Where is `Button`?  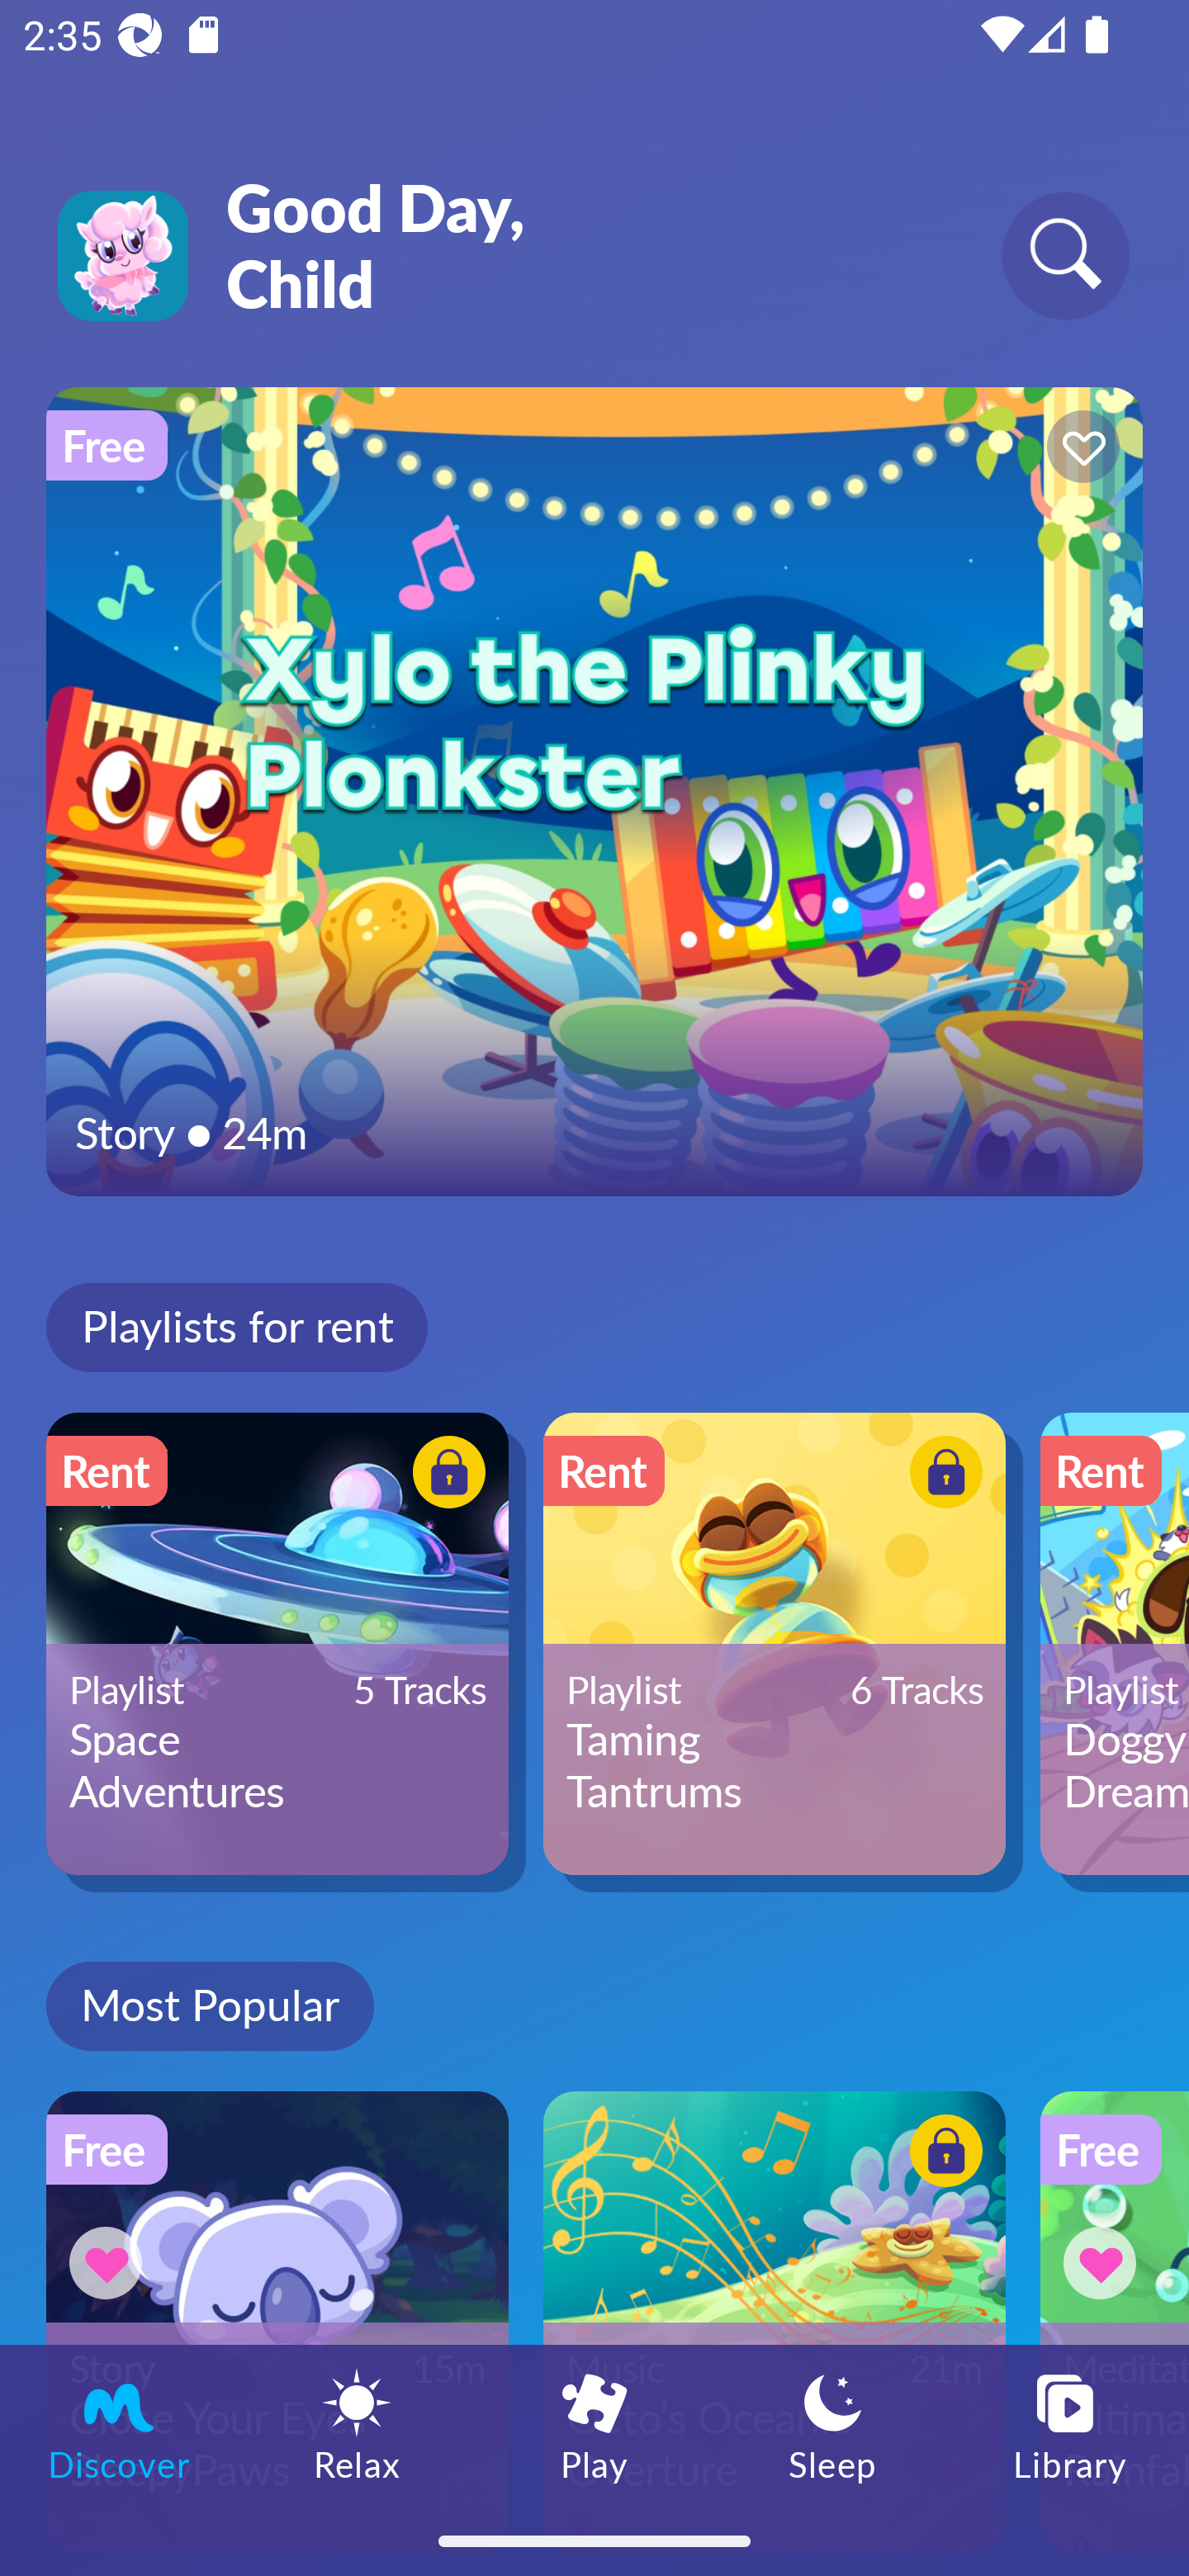 Button is located at coordinates (1105, 2262).